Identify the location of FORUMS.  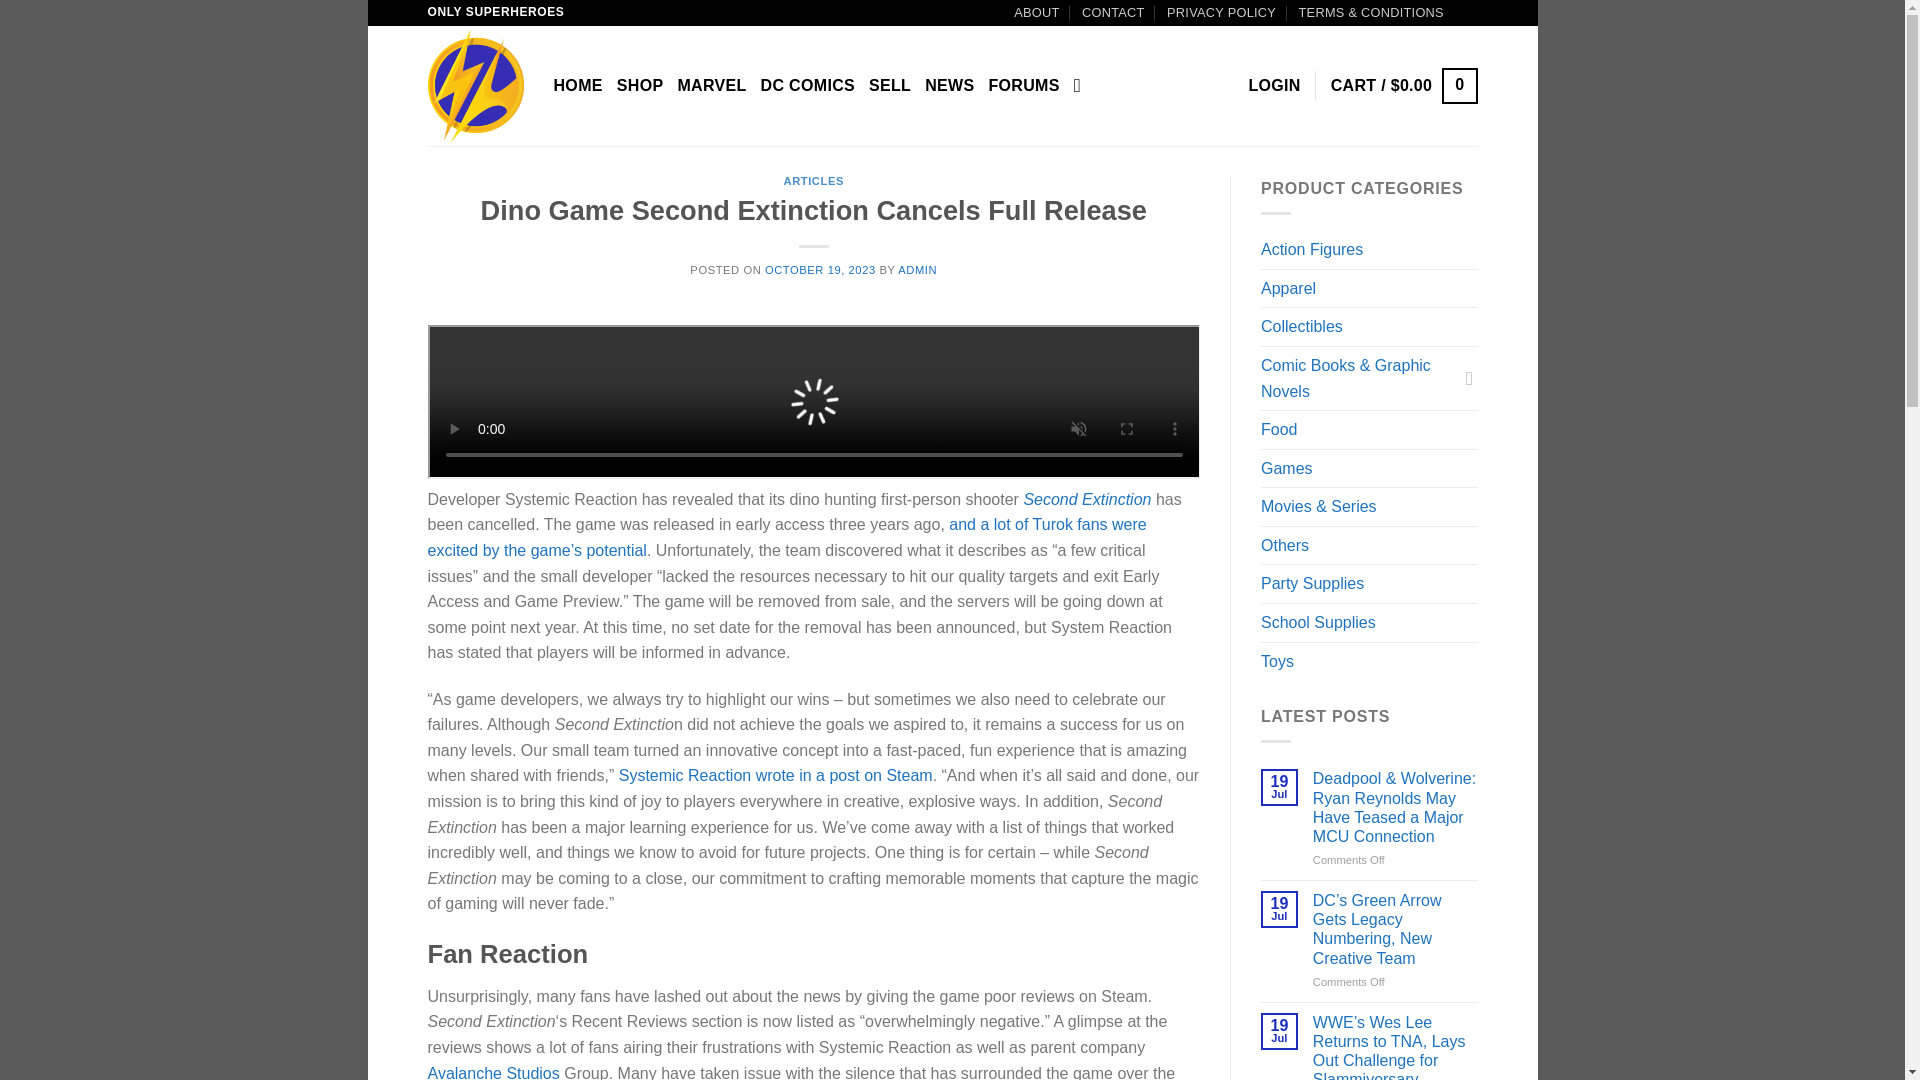
(1024, 86).